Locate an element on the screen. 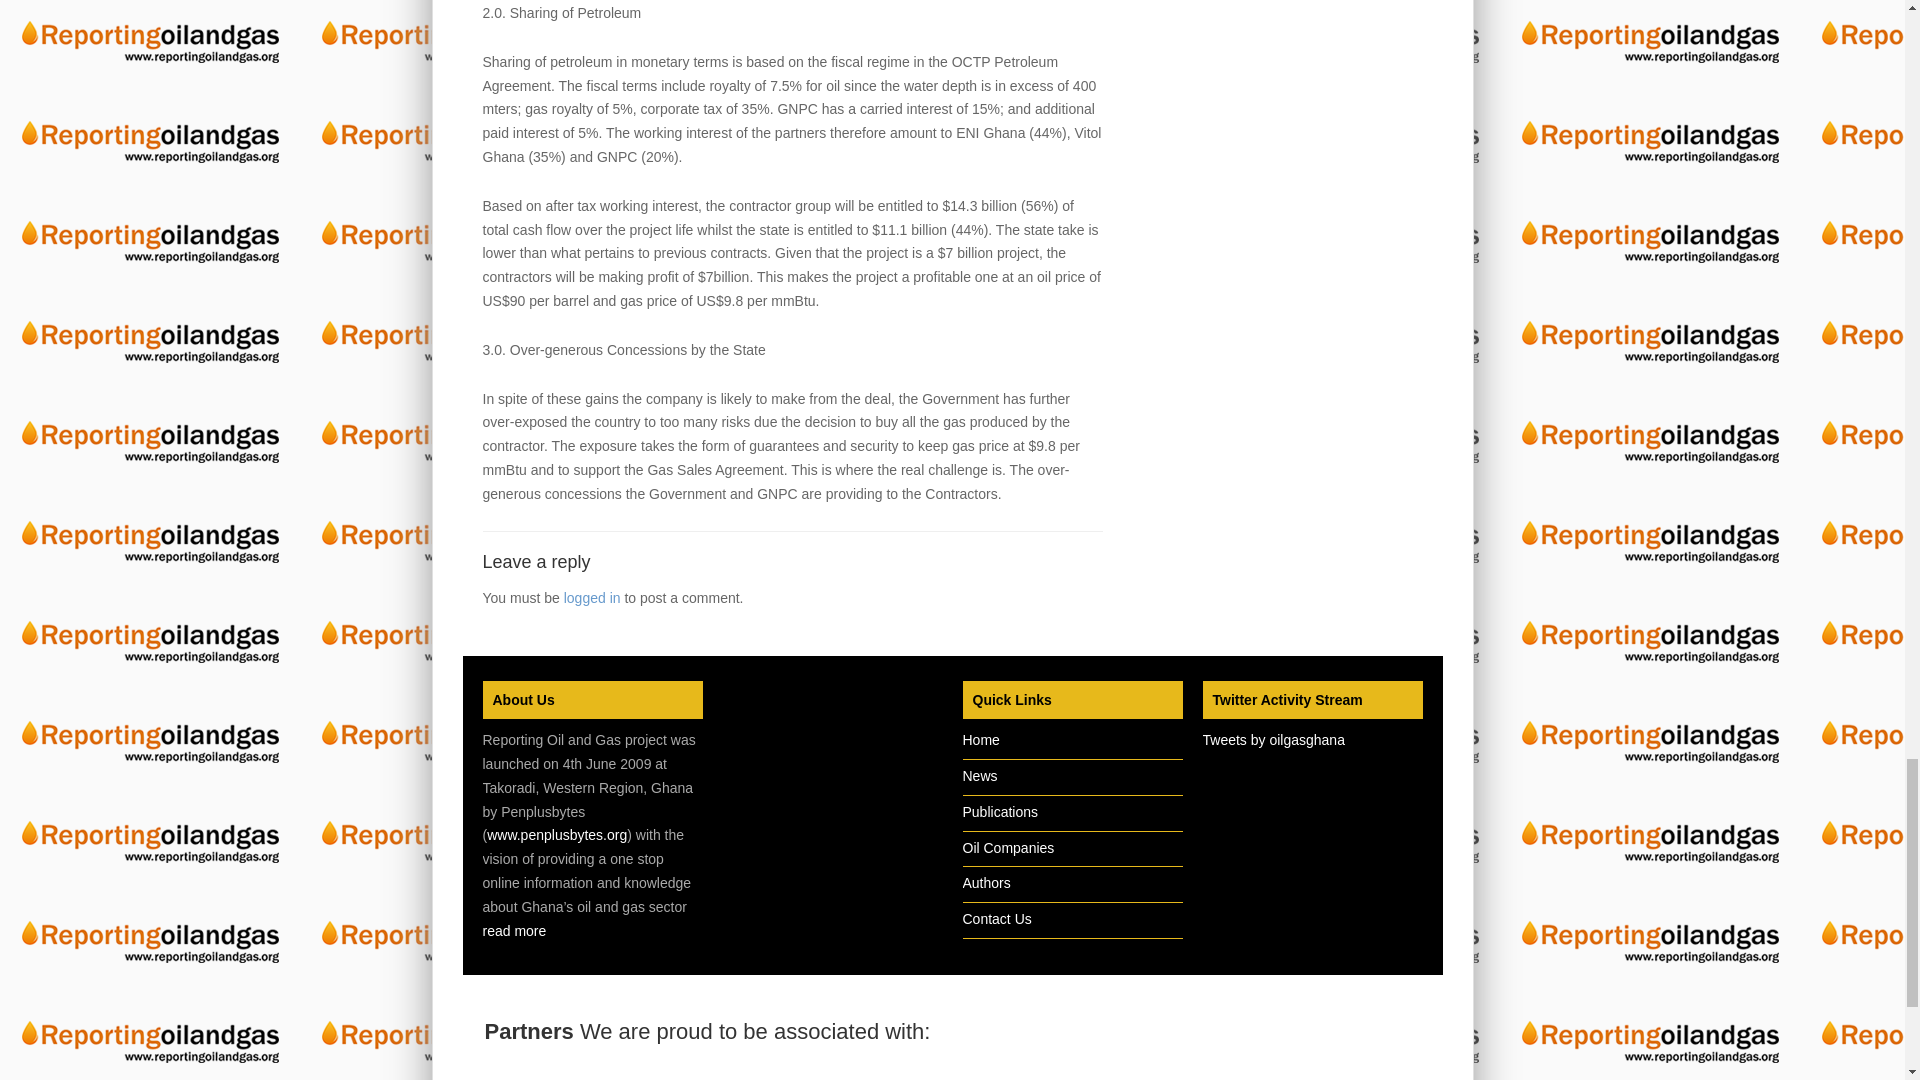 The image size is (1920, 1080). Publications is located at coordinates (1000, 811).